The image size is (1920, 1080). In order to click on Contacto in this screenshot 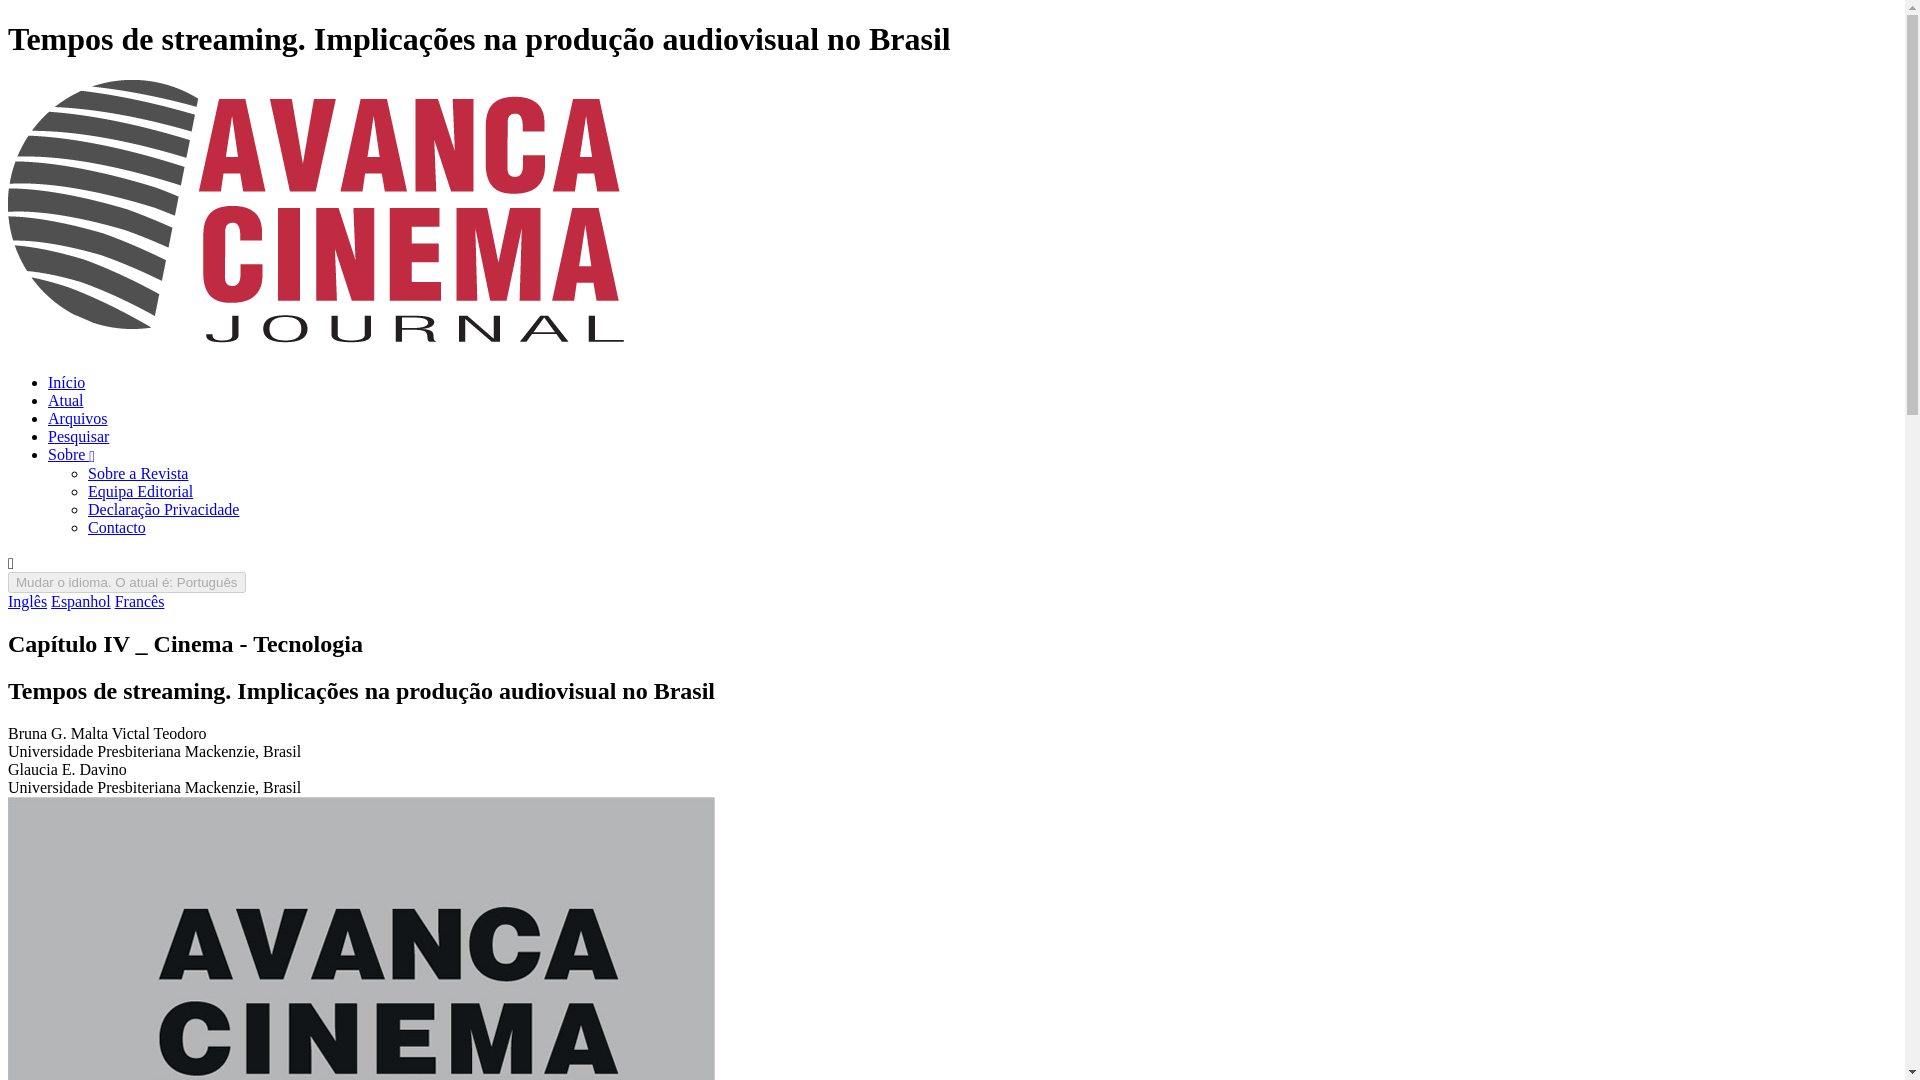, I will do `click(116, 527)`.